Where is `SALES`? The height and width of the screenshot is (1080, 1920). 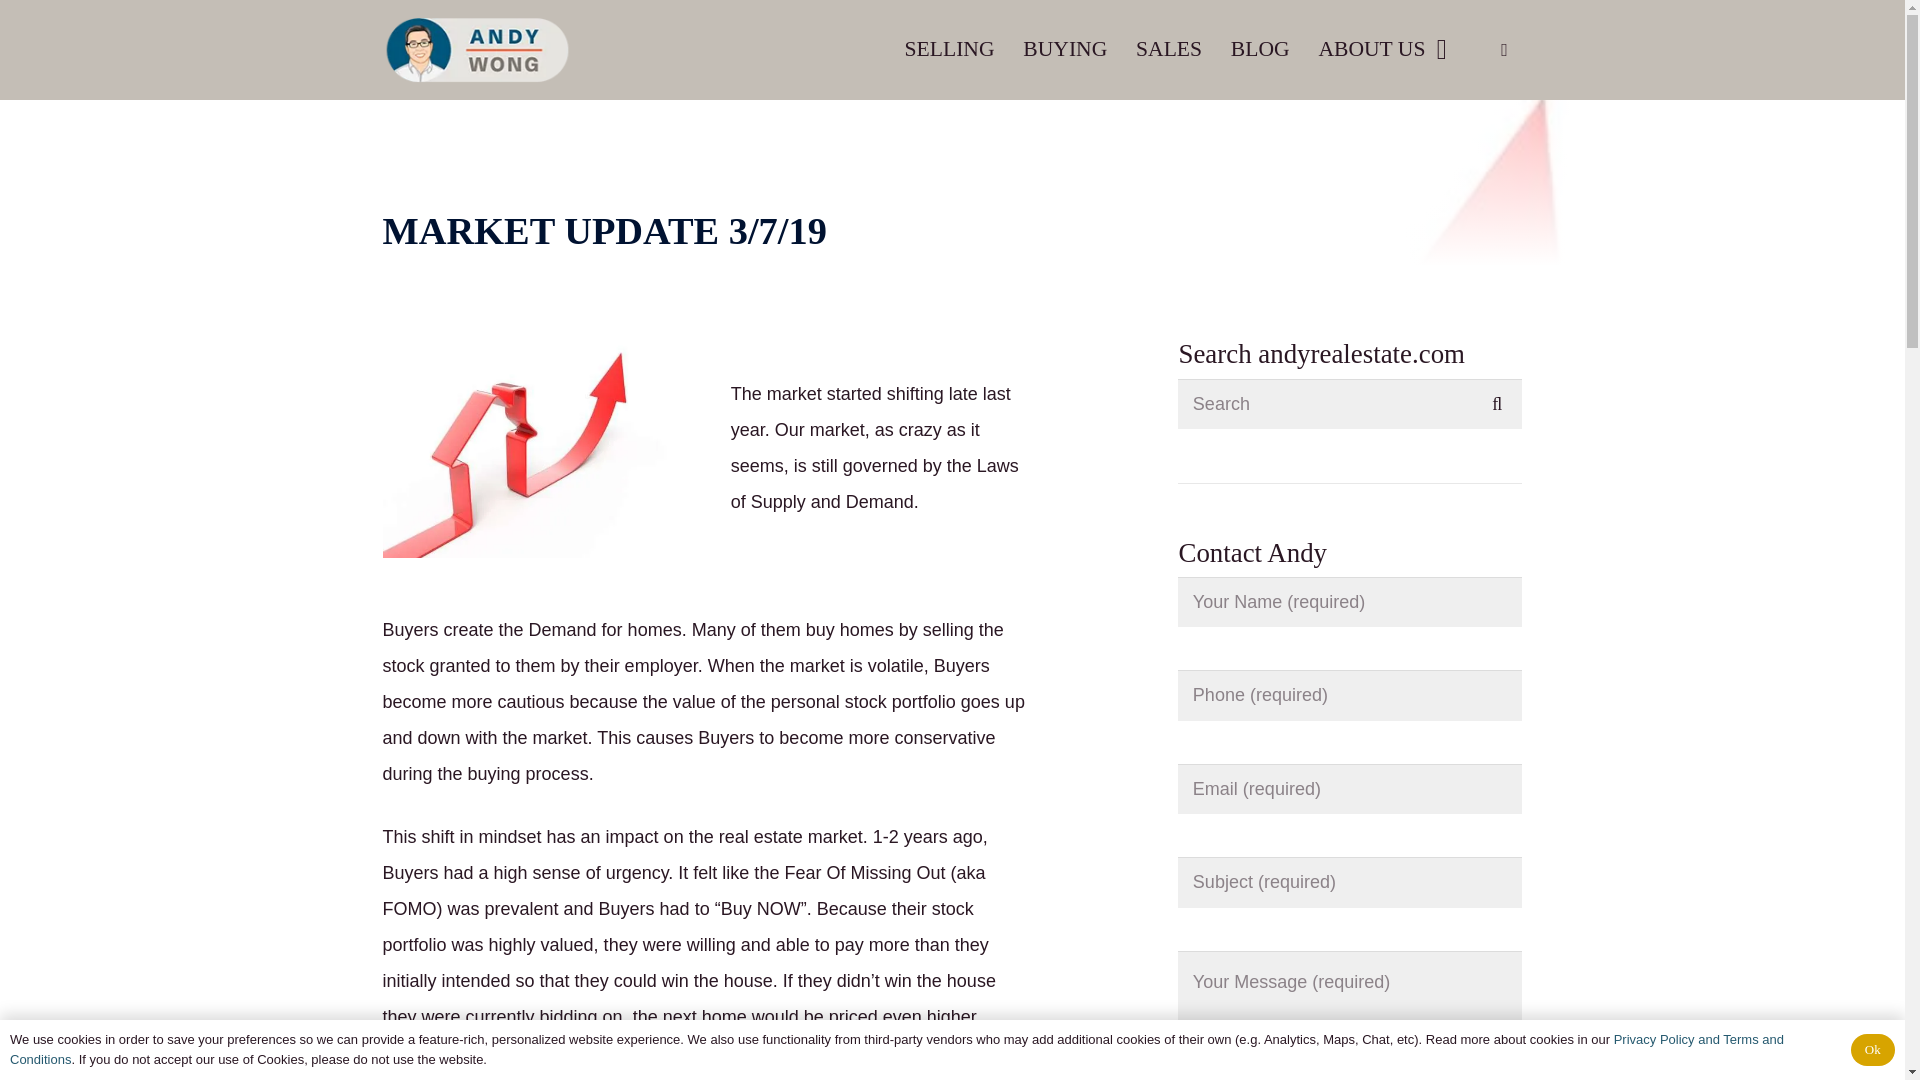 SALES is located at coordinates (1169, 48).